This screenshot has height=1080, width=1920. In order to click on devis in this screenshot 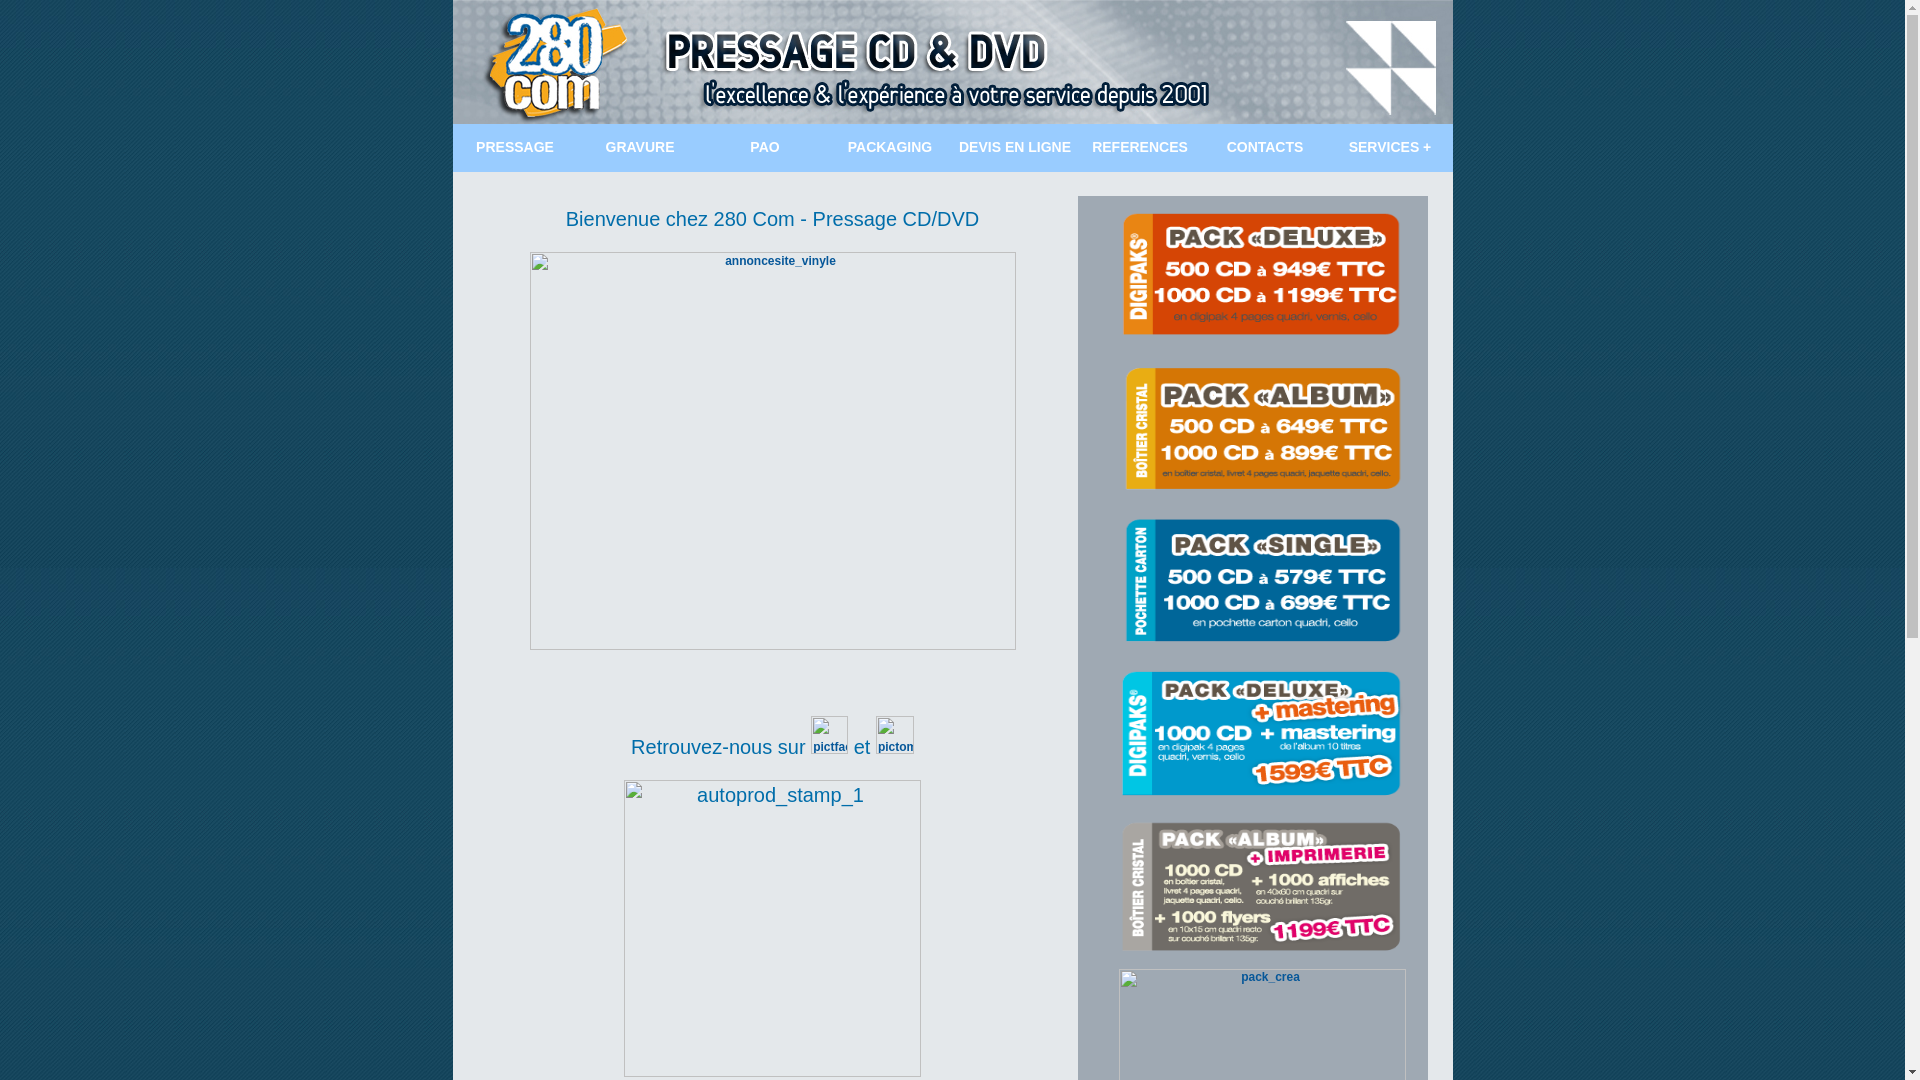, I will do `click(773, 646)`.